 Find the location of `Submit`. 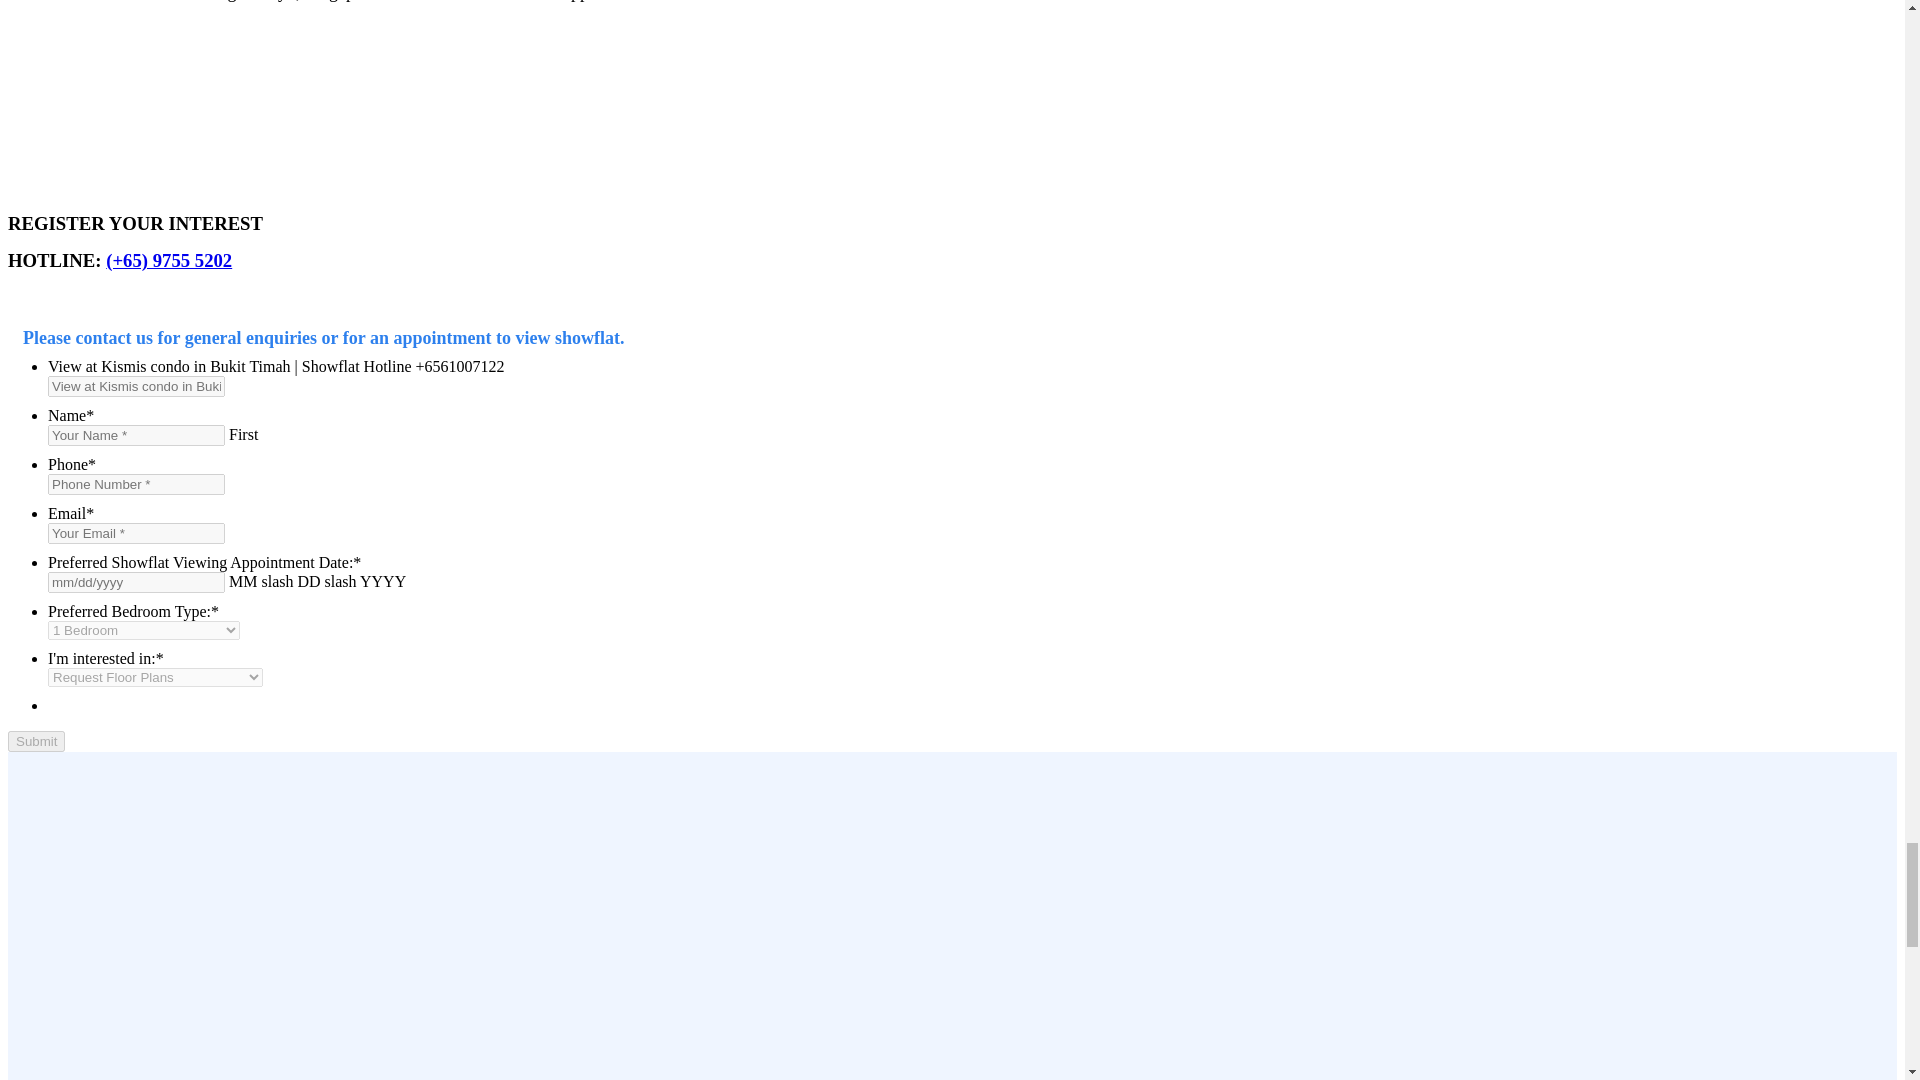

Submit is located at coordinates (36, 741).